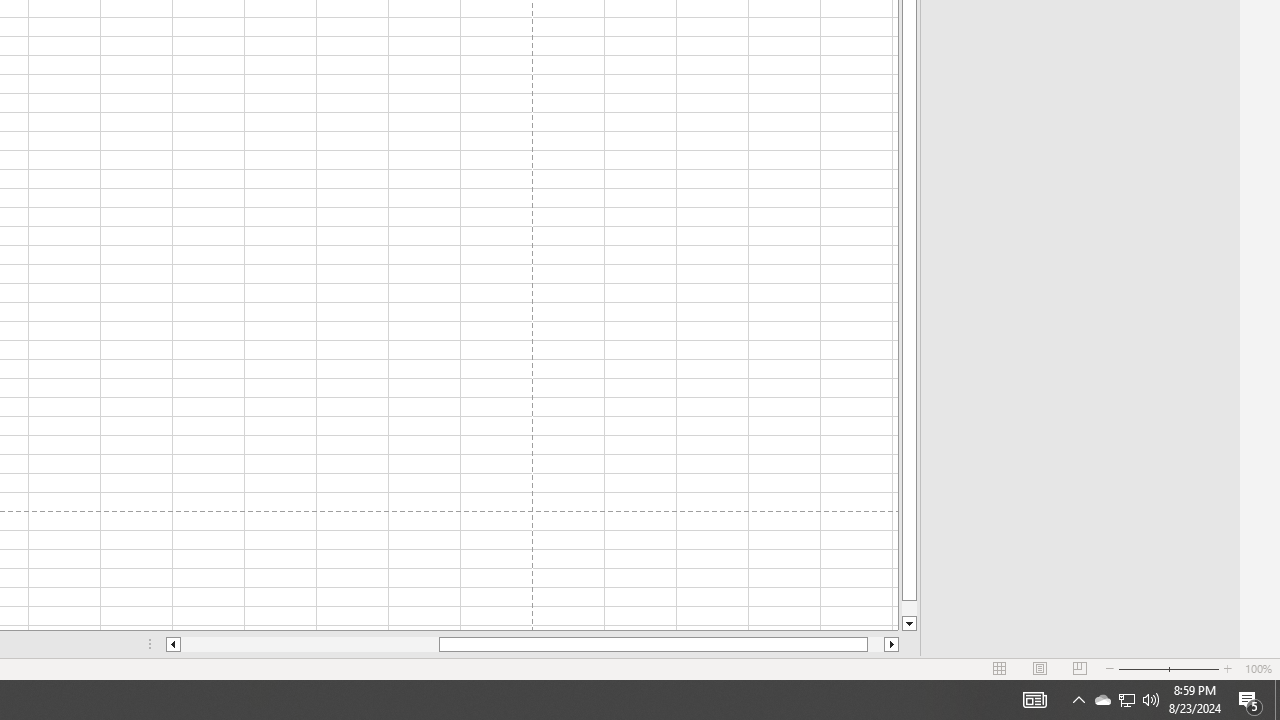 This screenshot has width=1280, height=720. Describe the element at coordinates (909, 608) in the screenshot. I see `Page down` at that location.